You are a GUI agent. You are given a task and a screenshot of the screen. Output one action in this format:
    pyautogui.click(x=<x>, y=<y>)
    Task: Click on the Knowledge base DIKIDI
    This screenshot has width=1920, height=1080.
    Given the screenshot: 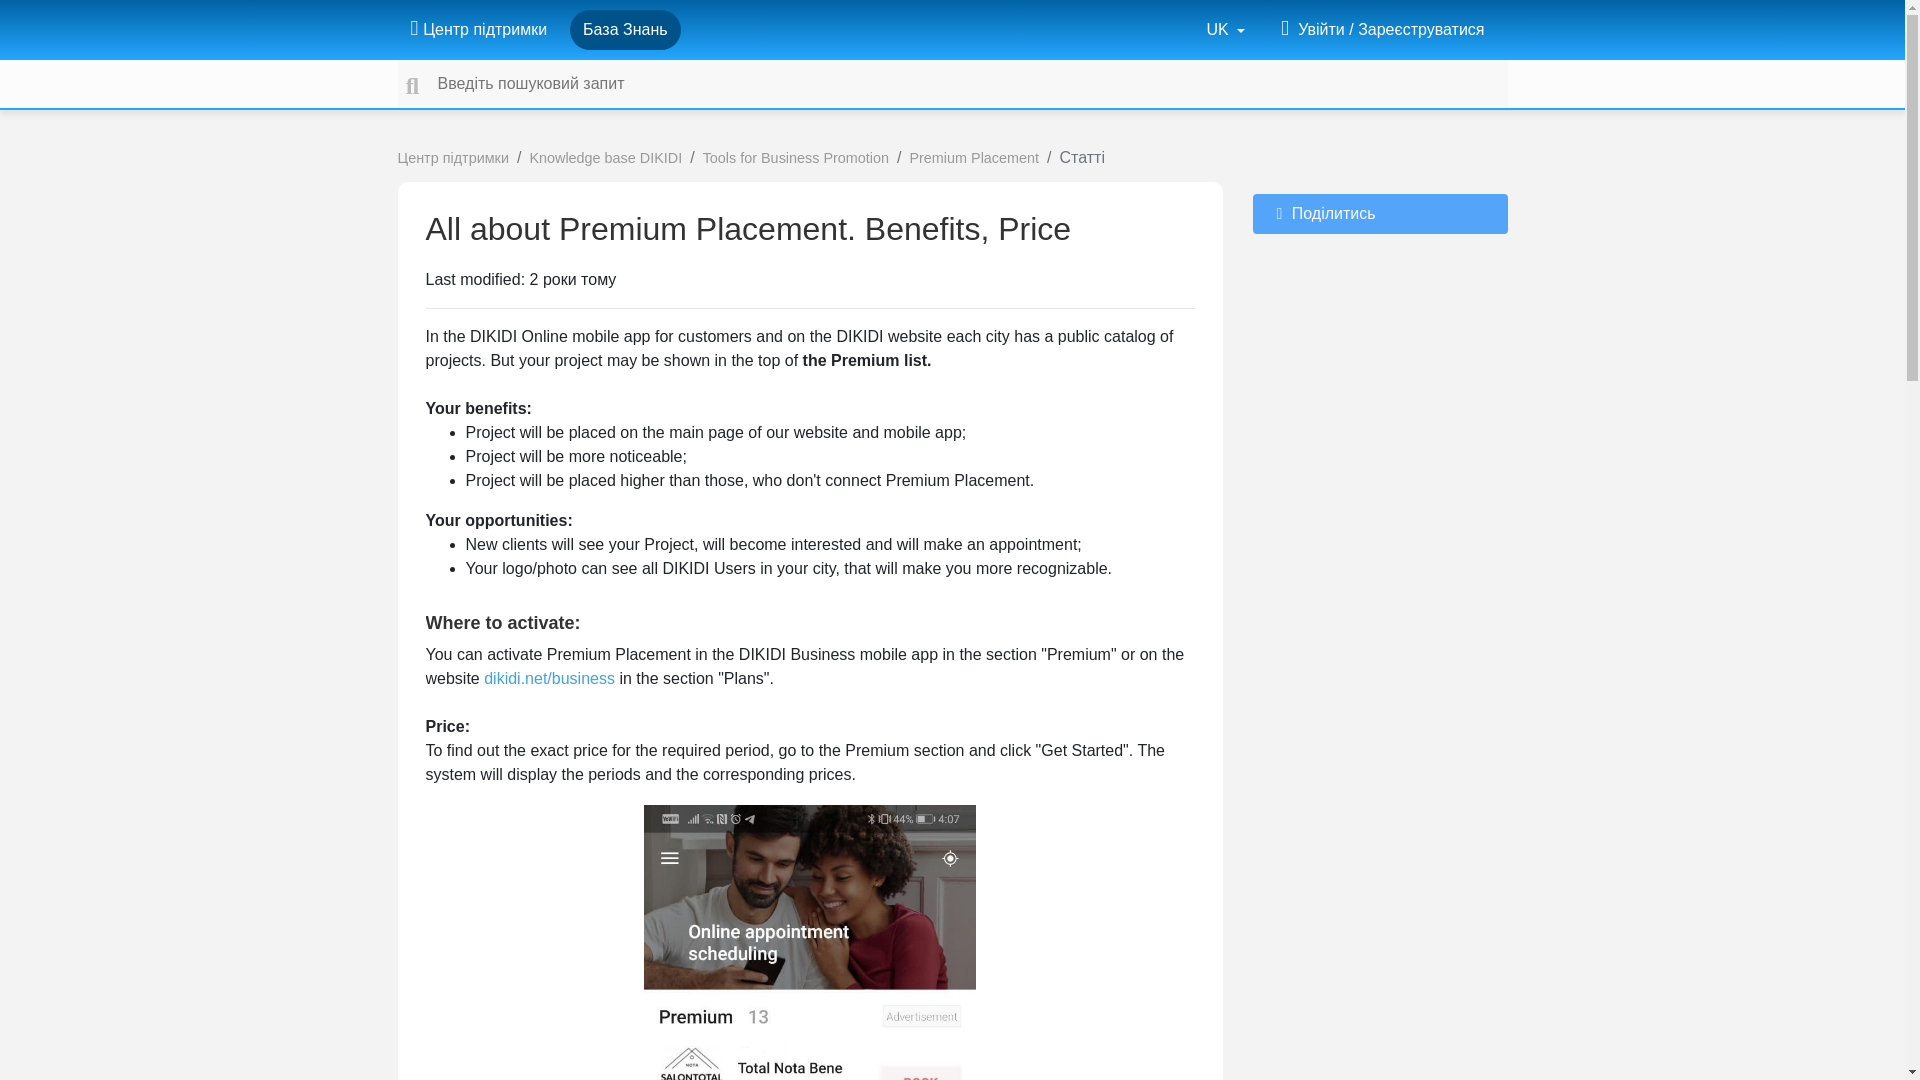 What is the action you would take?
    pyautogui.click(x=605, y=158)
    